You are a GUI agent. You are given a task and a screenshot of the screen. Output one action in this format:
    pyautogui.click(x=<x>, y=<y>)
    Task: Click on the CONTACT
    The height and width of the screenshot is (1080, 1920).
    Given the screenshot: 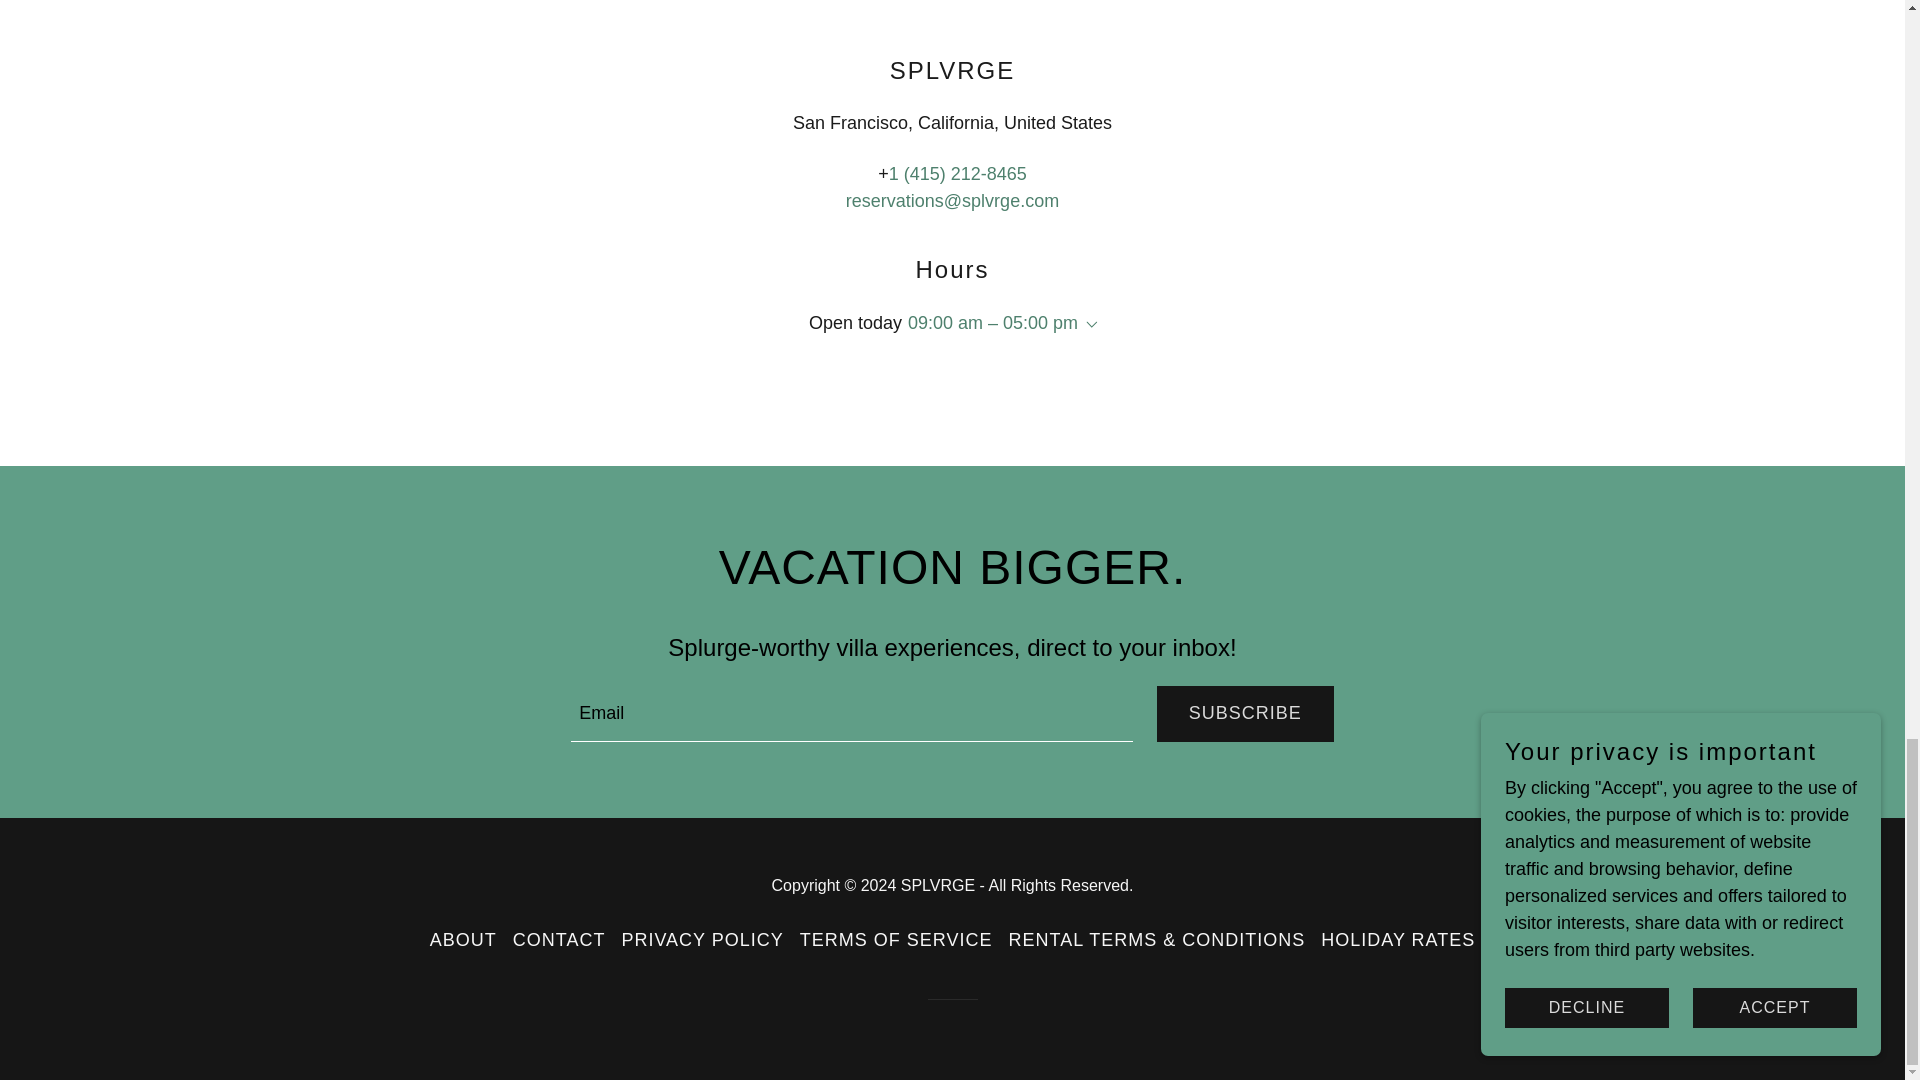 What is the action you would take?
    pyautogui.click(x=559, y=940)
    